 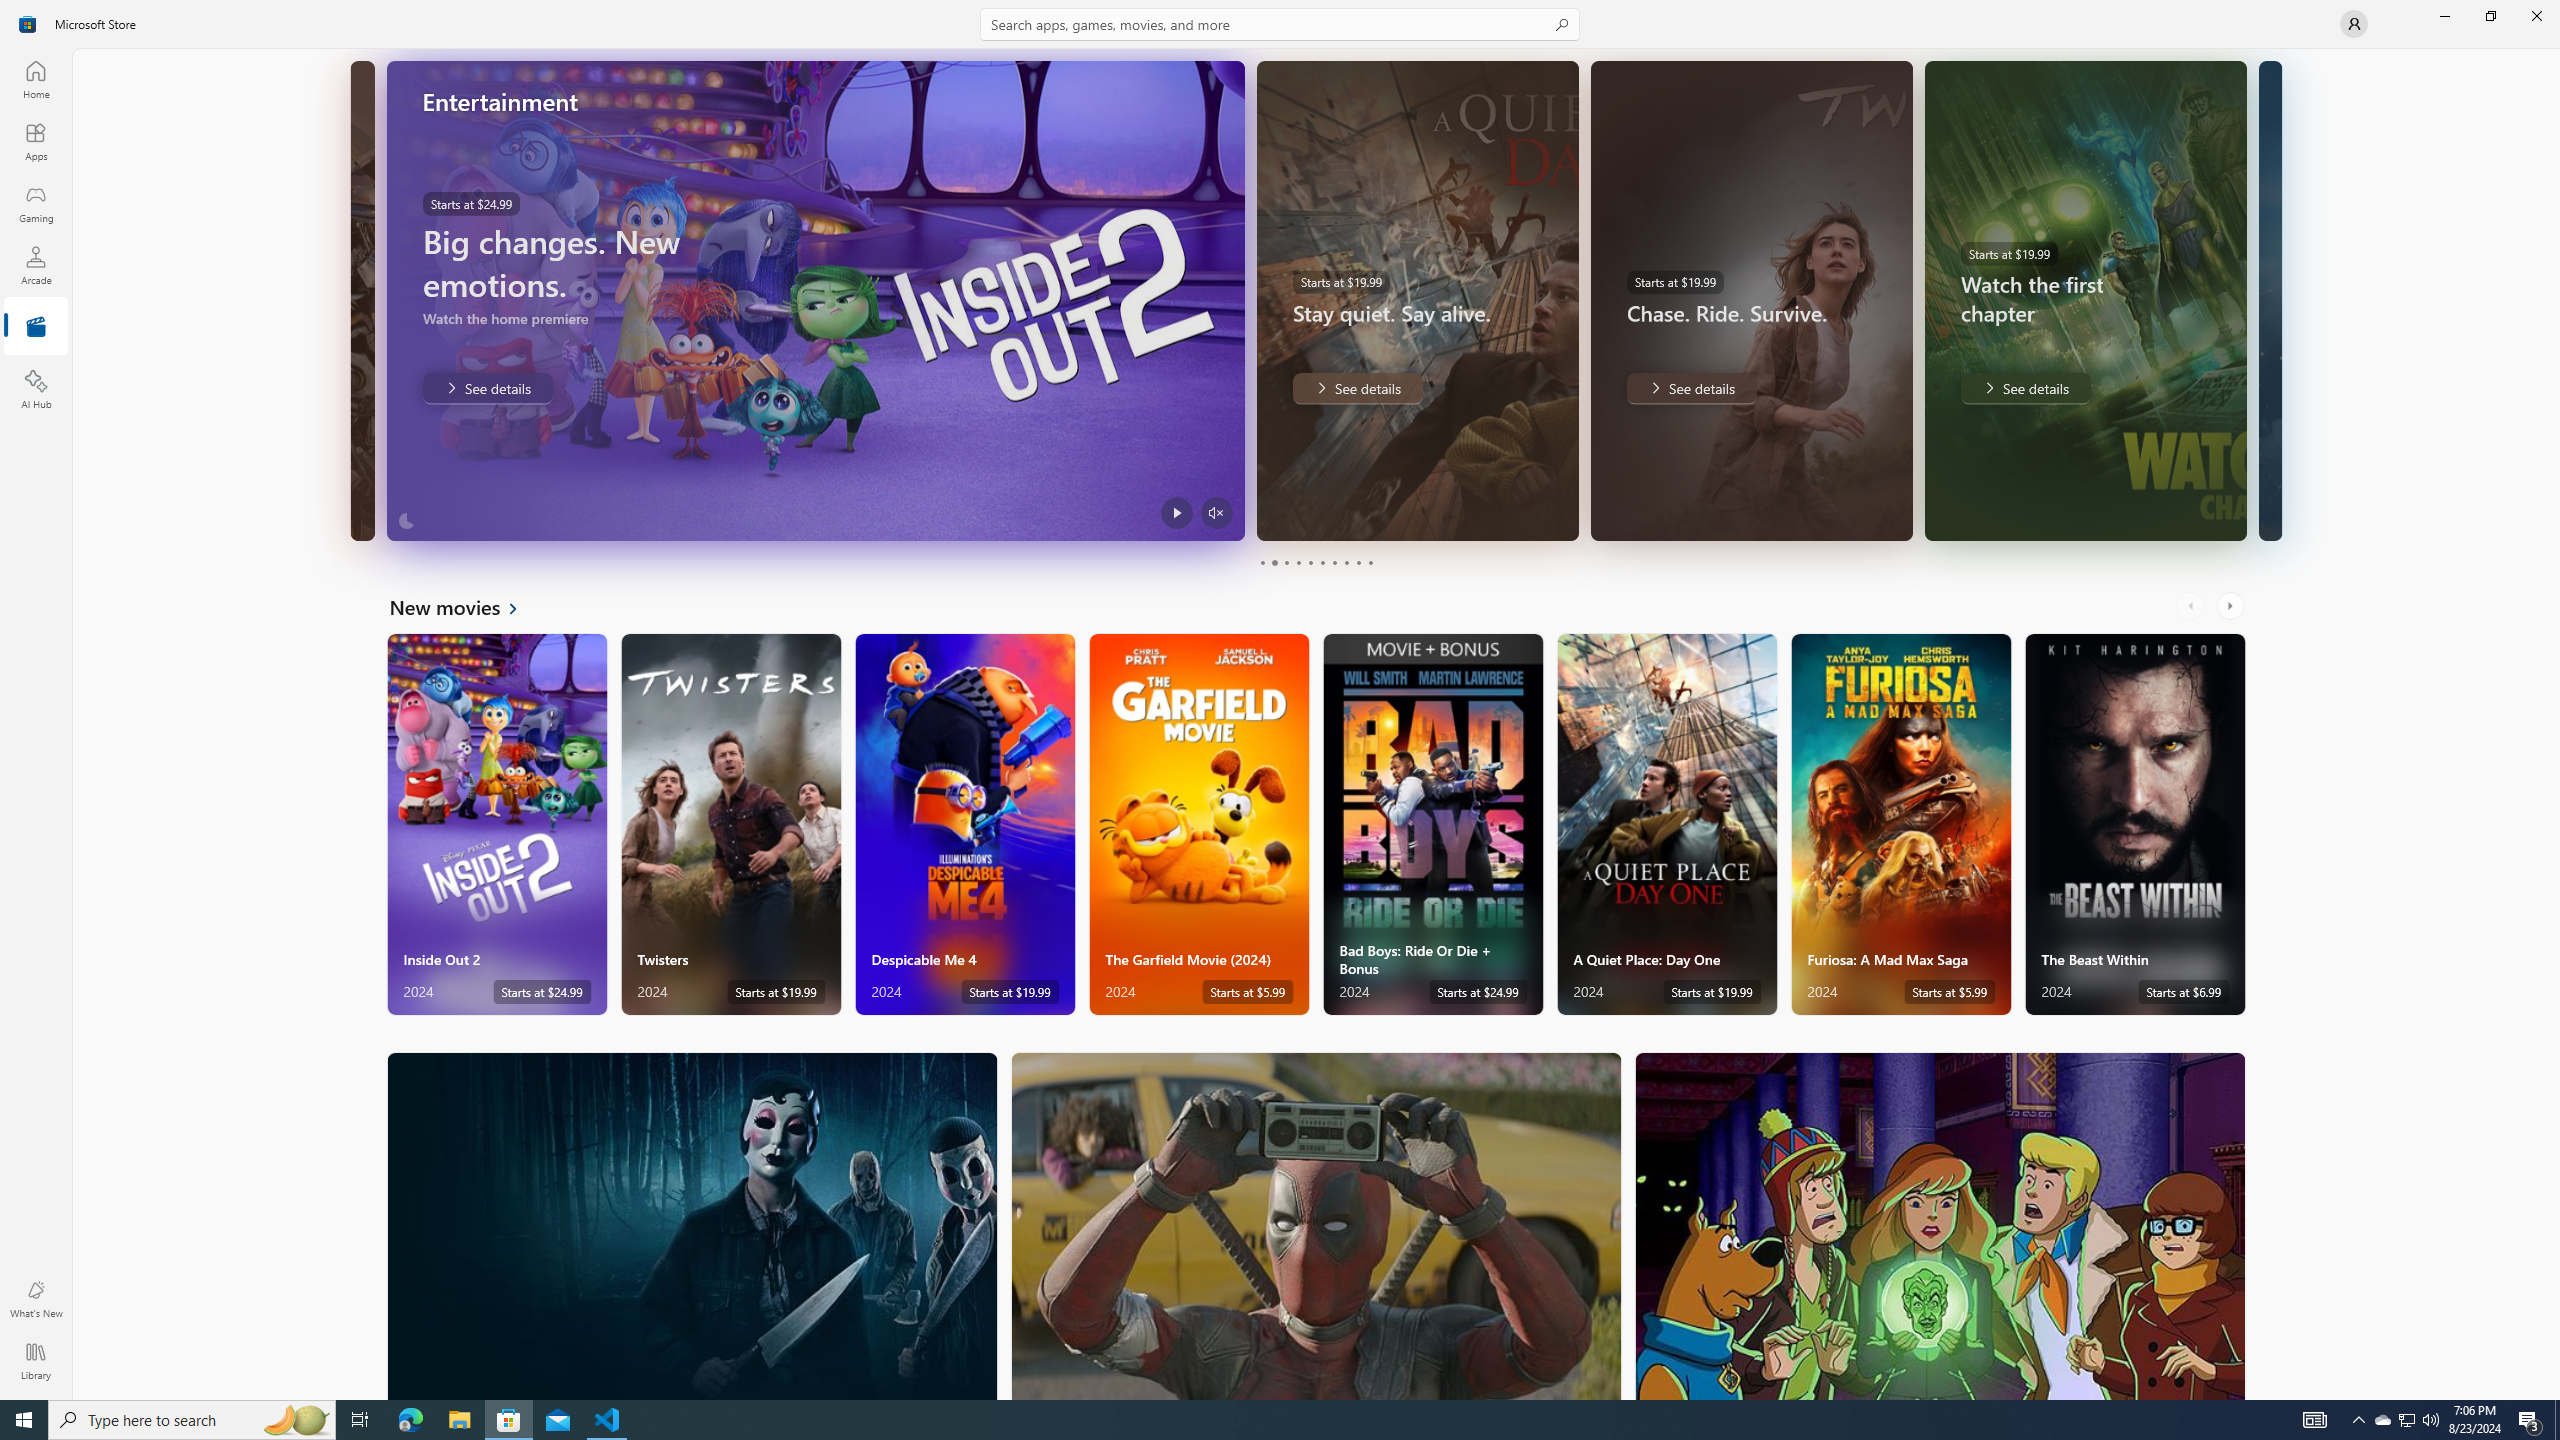 What do you see at coordinates (1262, 562) in the screenshot?
I see `Page 1` at bounding box center [1262, 562].